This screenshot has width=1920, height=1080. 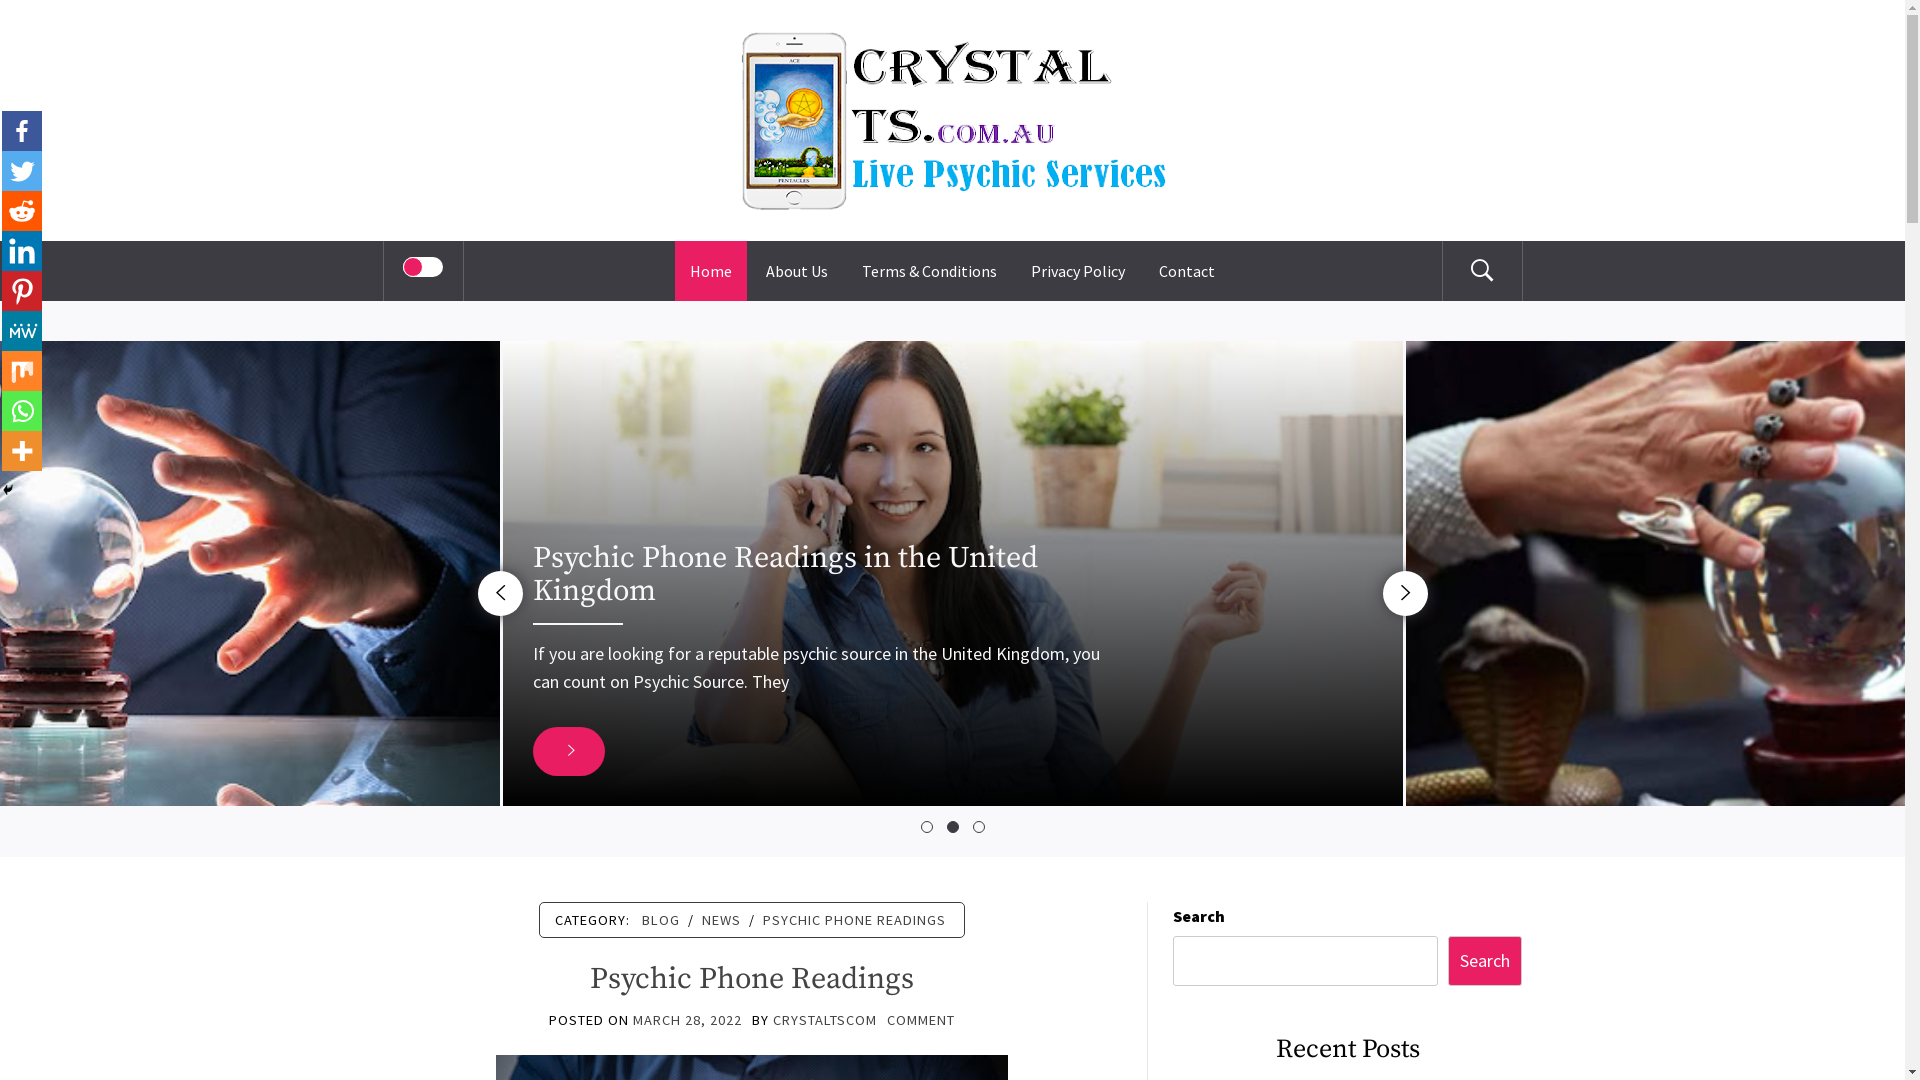 What do you see at coordinates (661, 920) in the screenshot?
I see `BLOG` at bounding box center [661, 920].